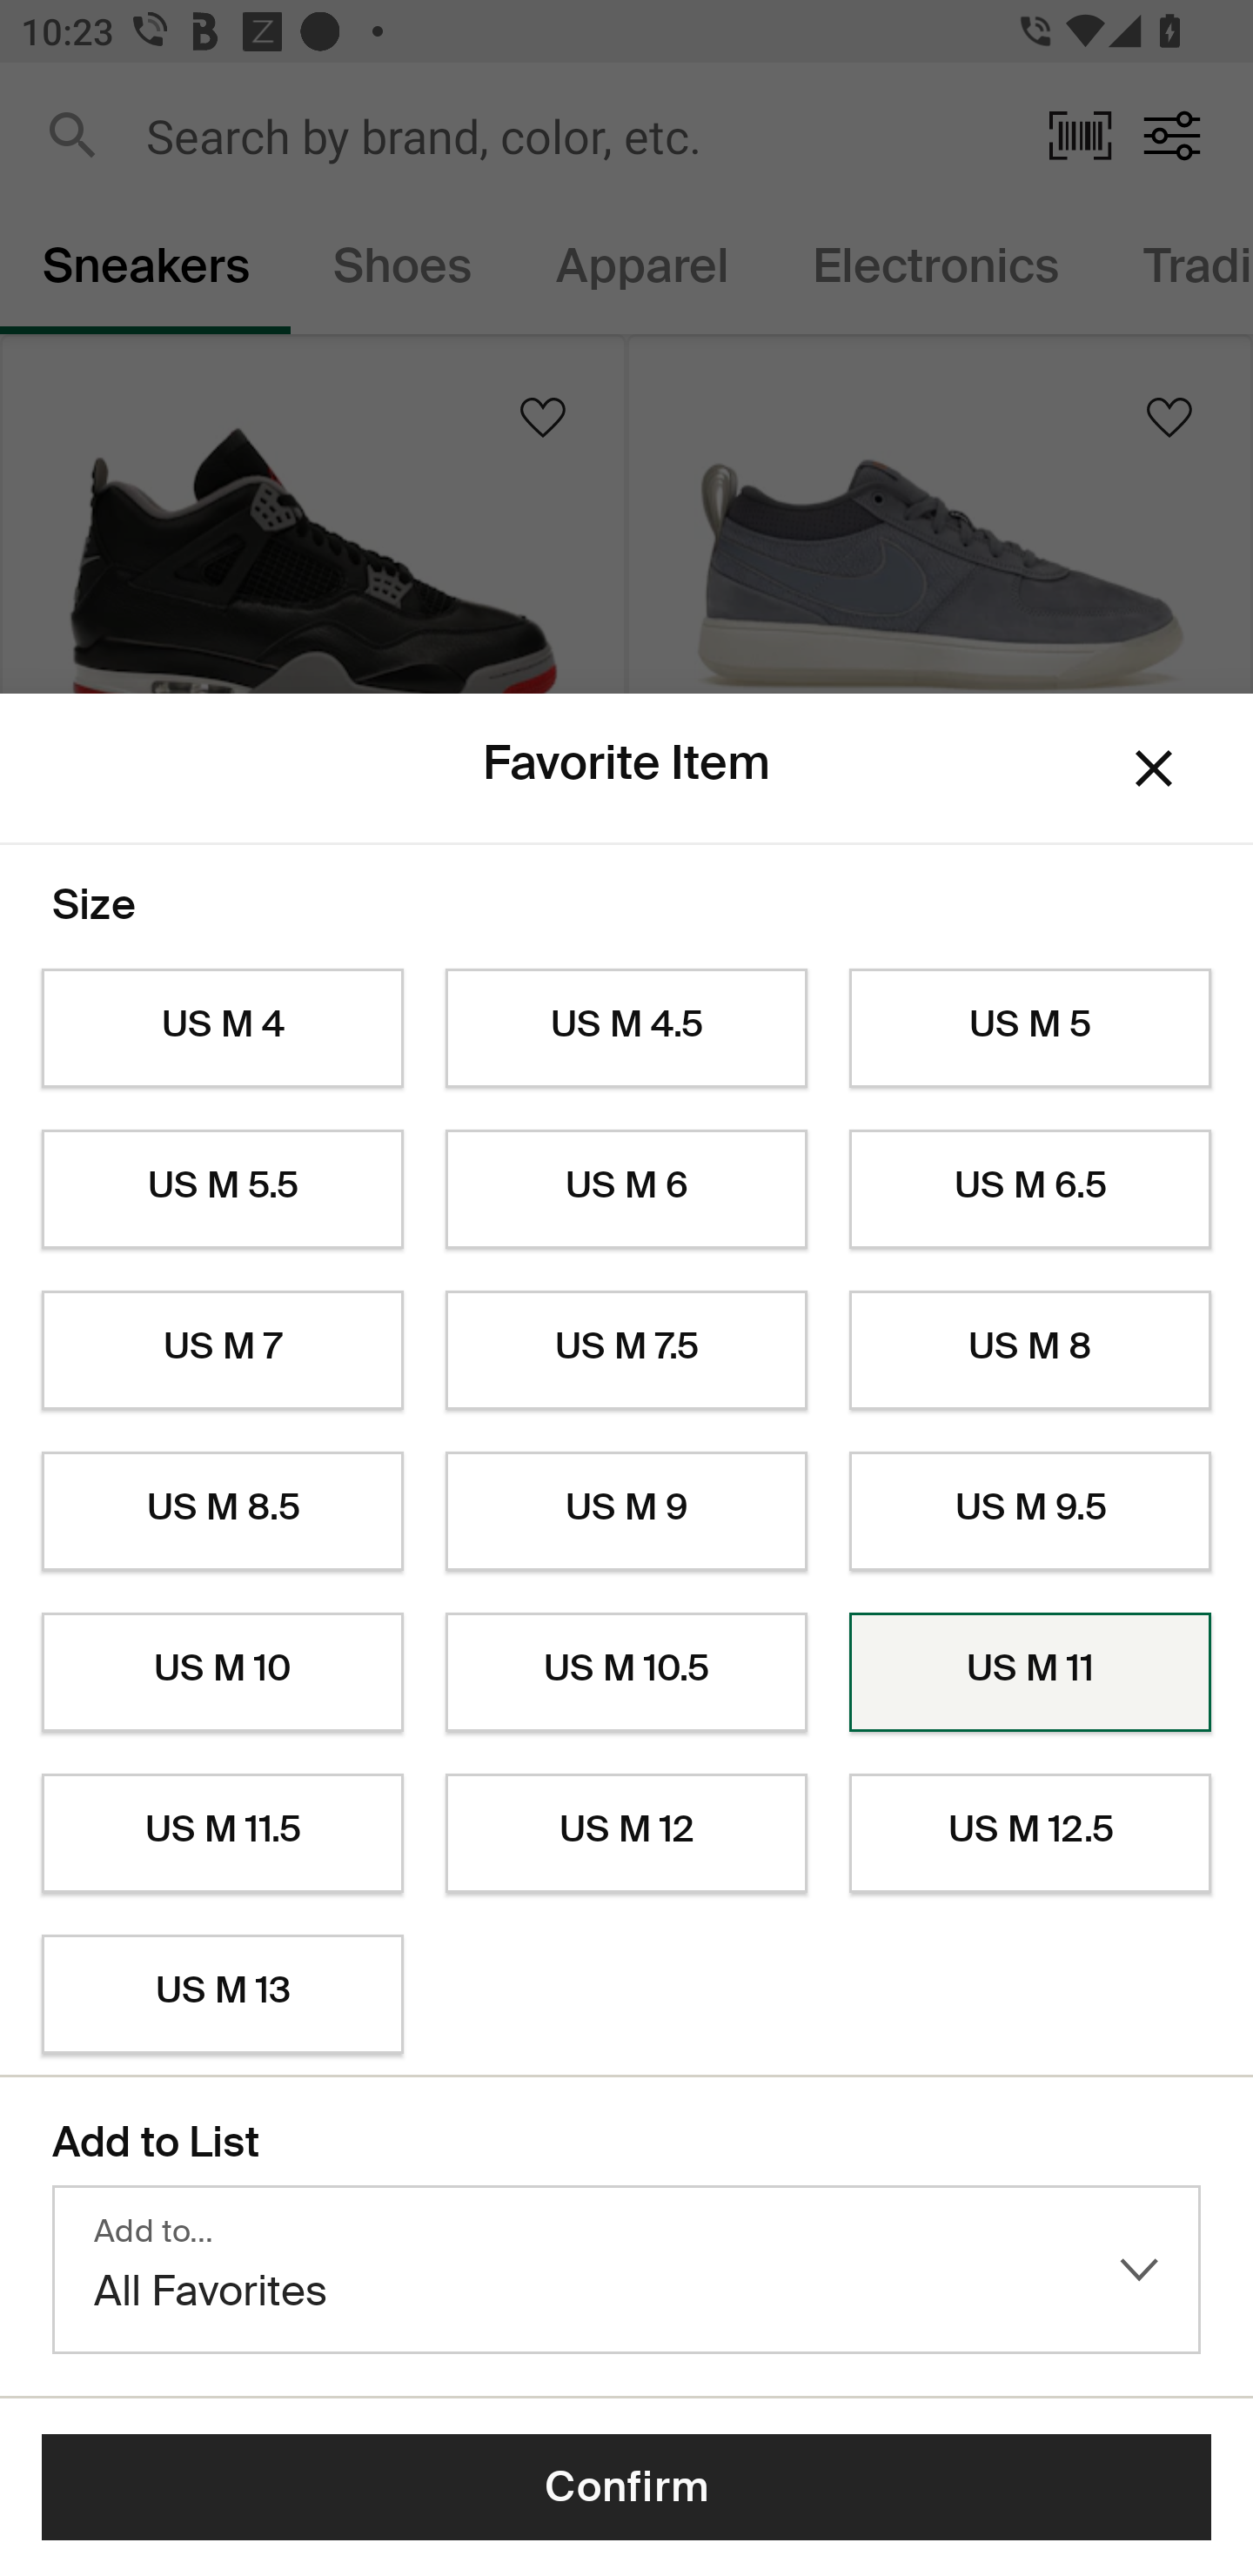  What do you see at coordinates (222, 1995) in the screenshot?
I see `US M 13` at bounding box center [222, 1995].